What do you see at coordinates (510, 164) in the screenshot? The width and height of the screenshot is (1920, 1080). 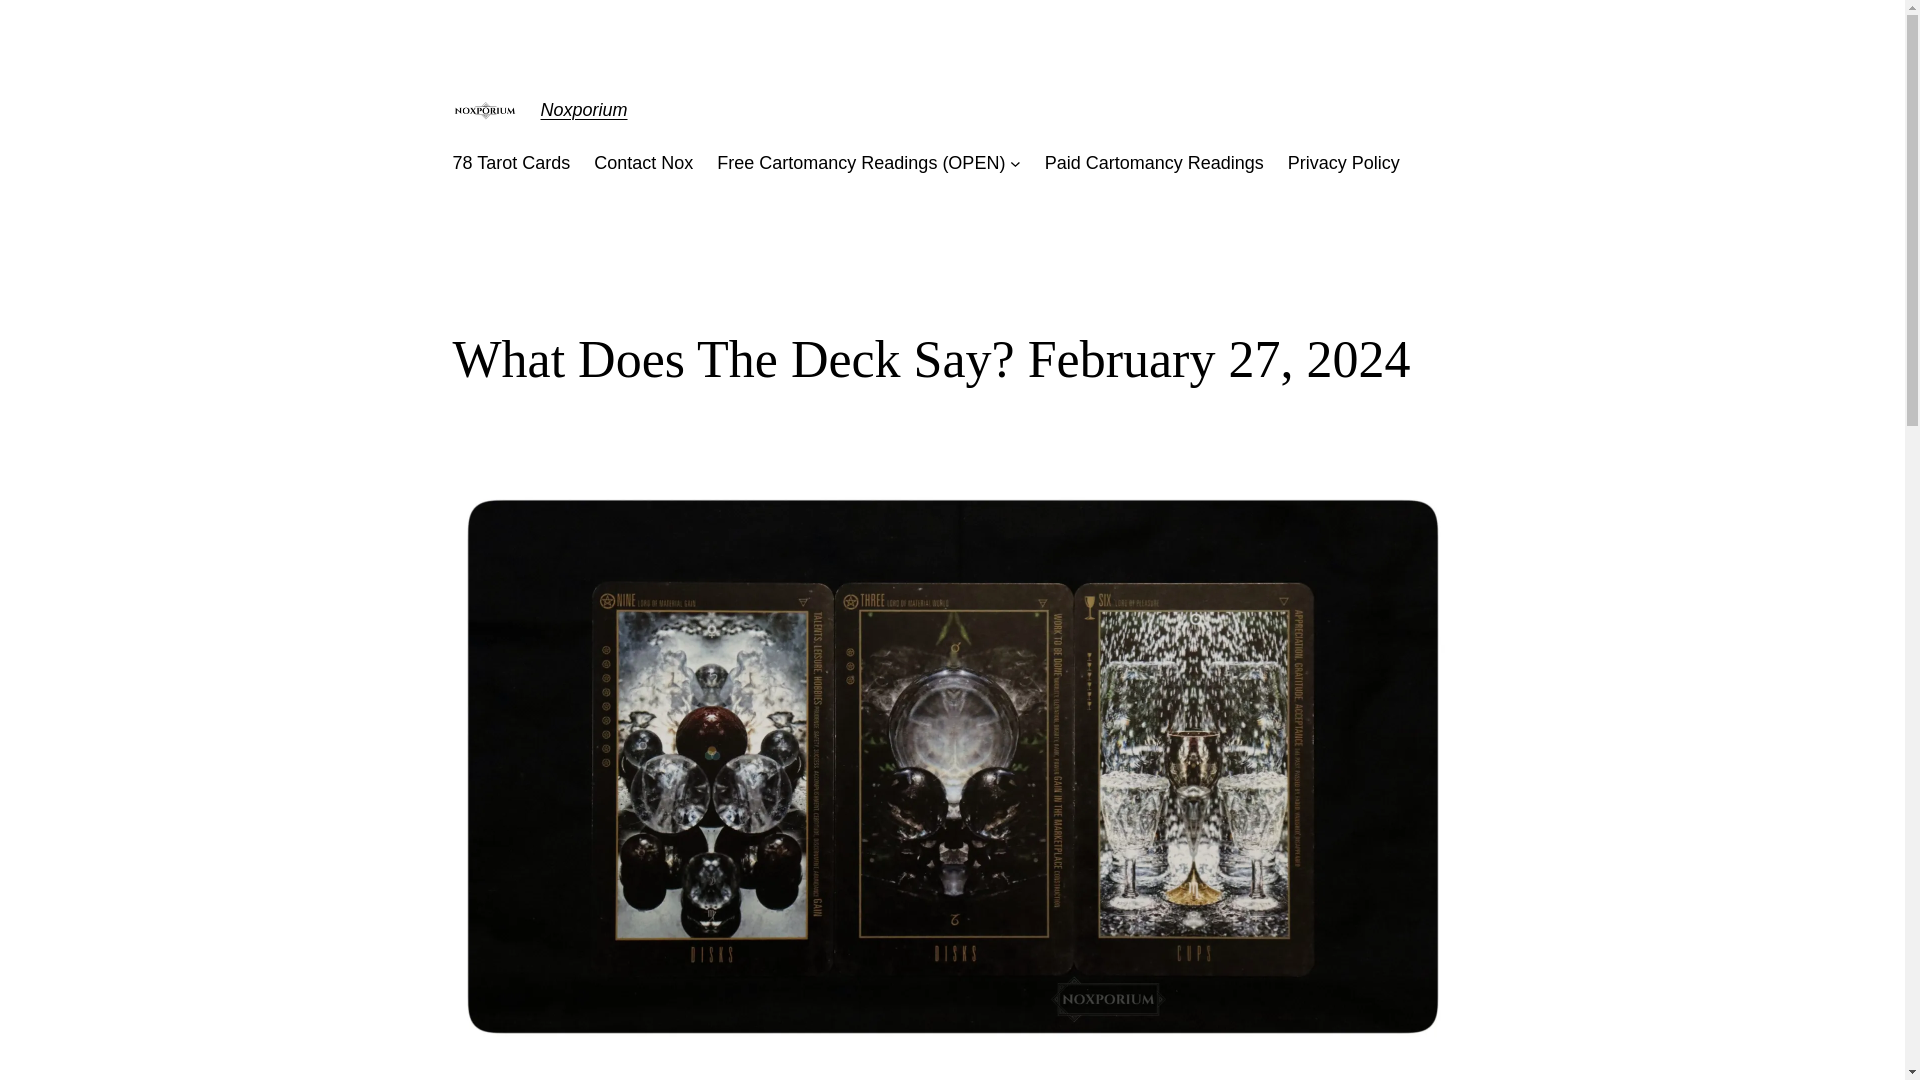 I see `78 Tarot Cards` at bounding box center [510, 164].